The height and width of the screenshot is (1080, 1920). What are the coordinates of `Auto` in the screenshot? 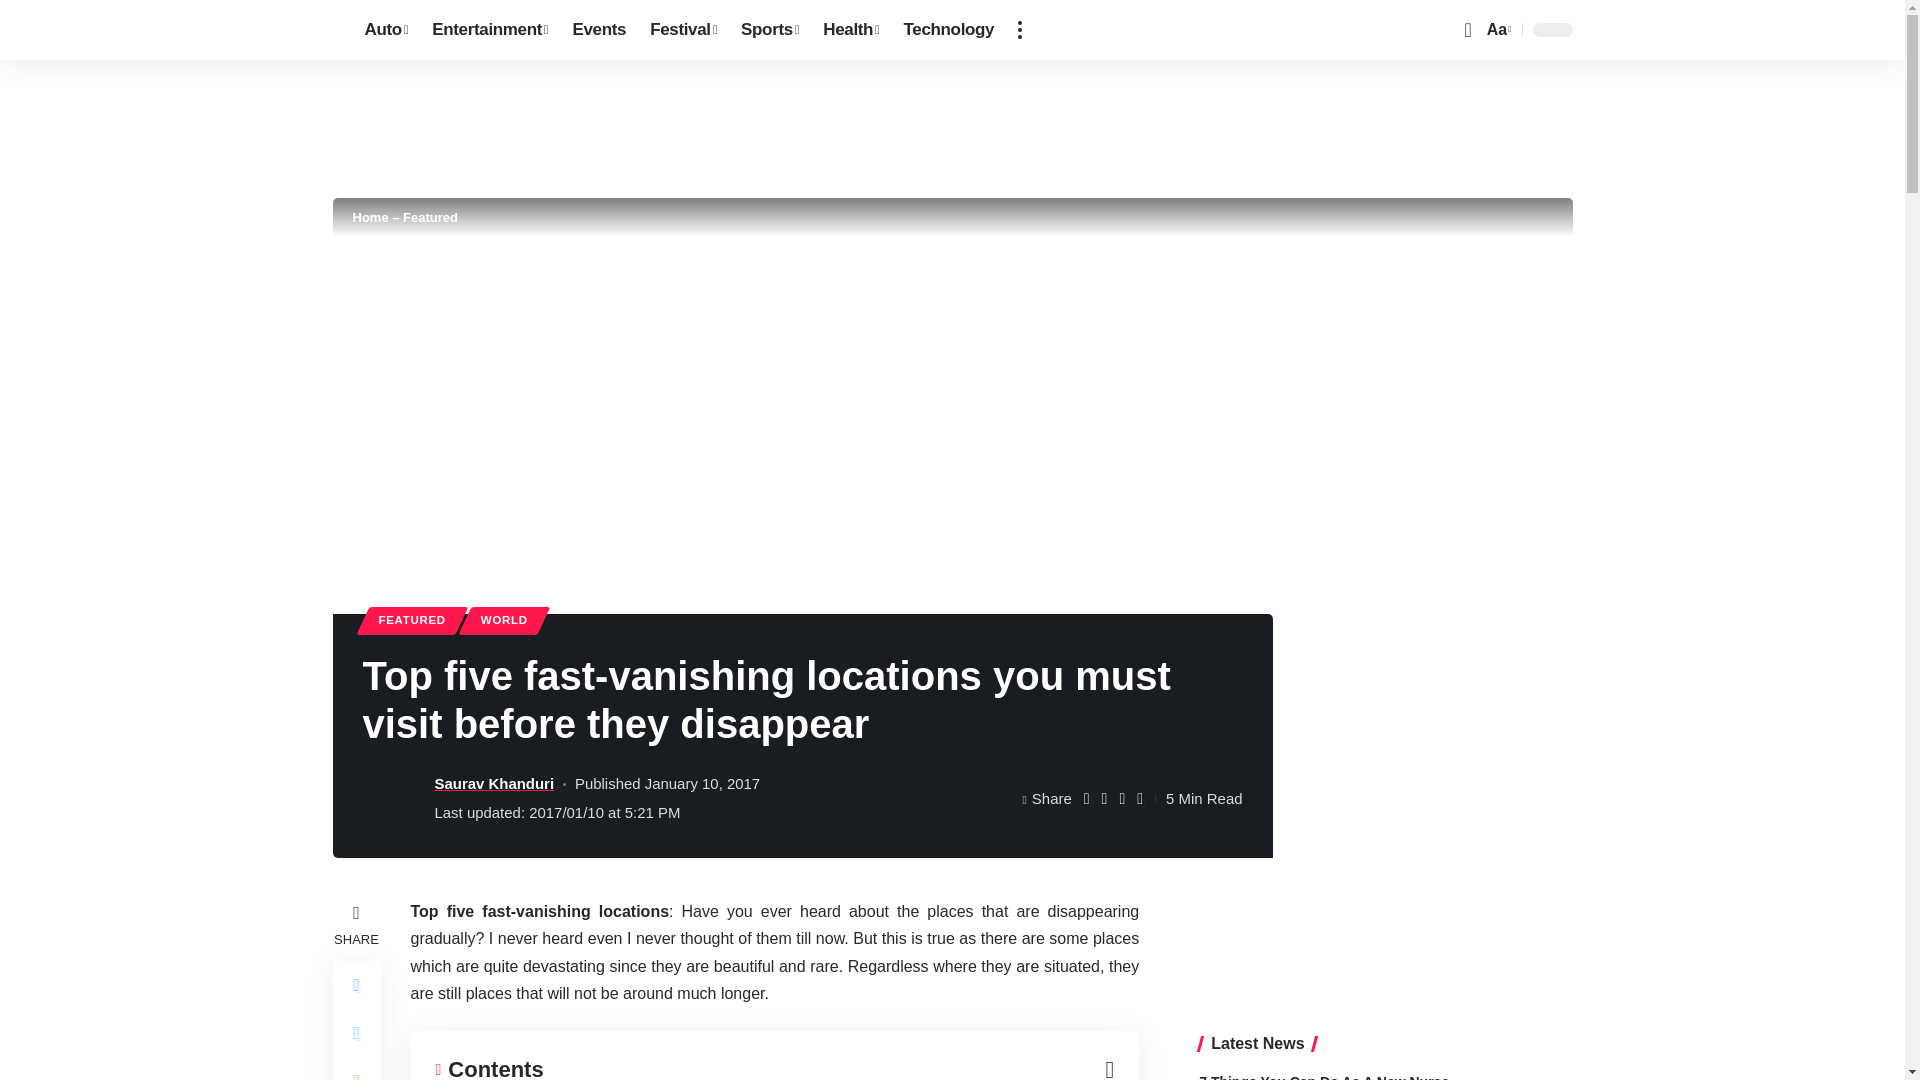 It's located at (386, 30).